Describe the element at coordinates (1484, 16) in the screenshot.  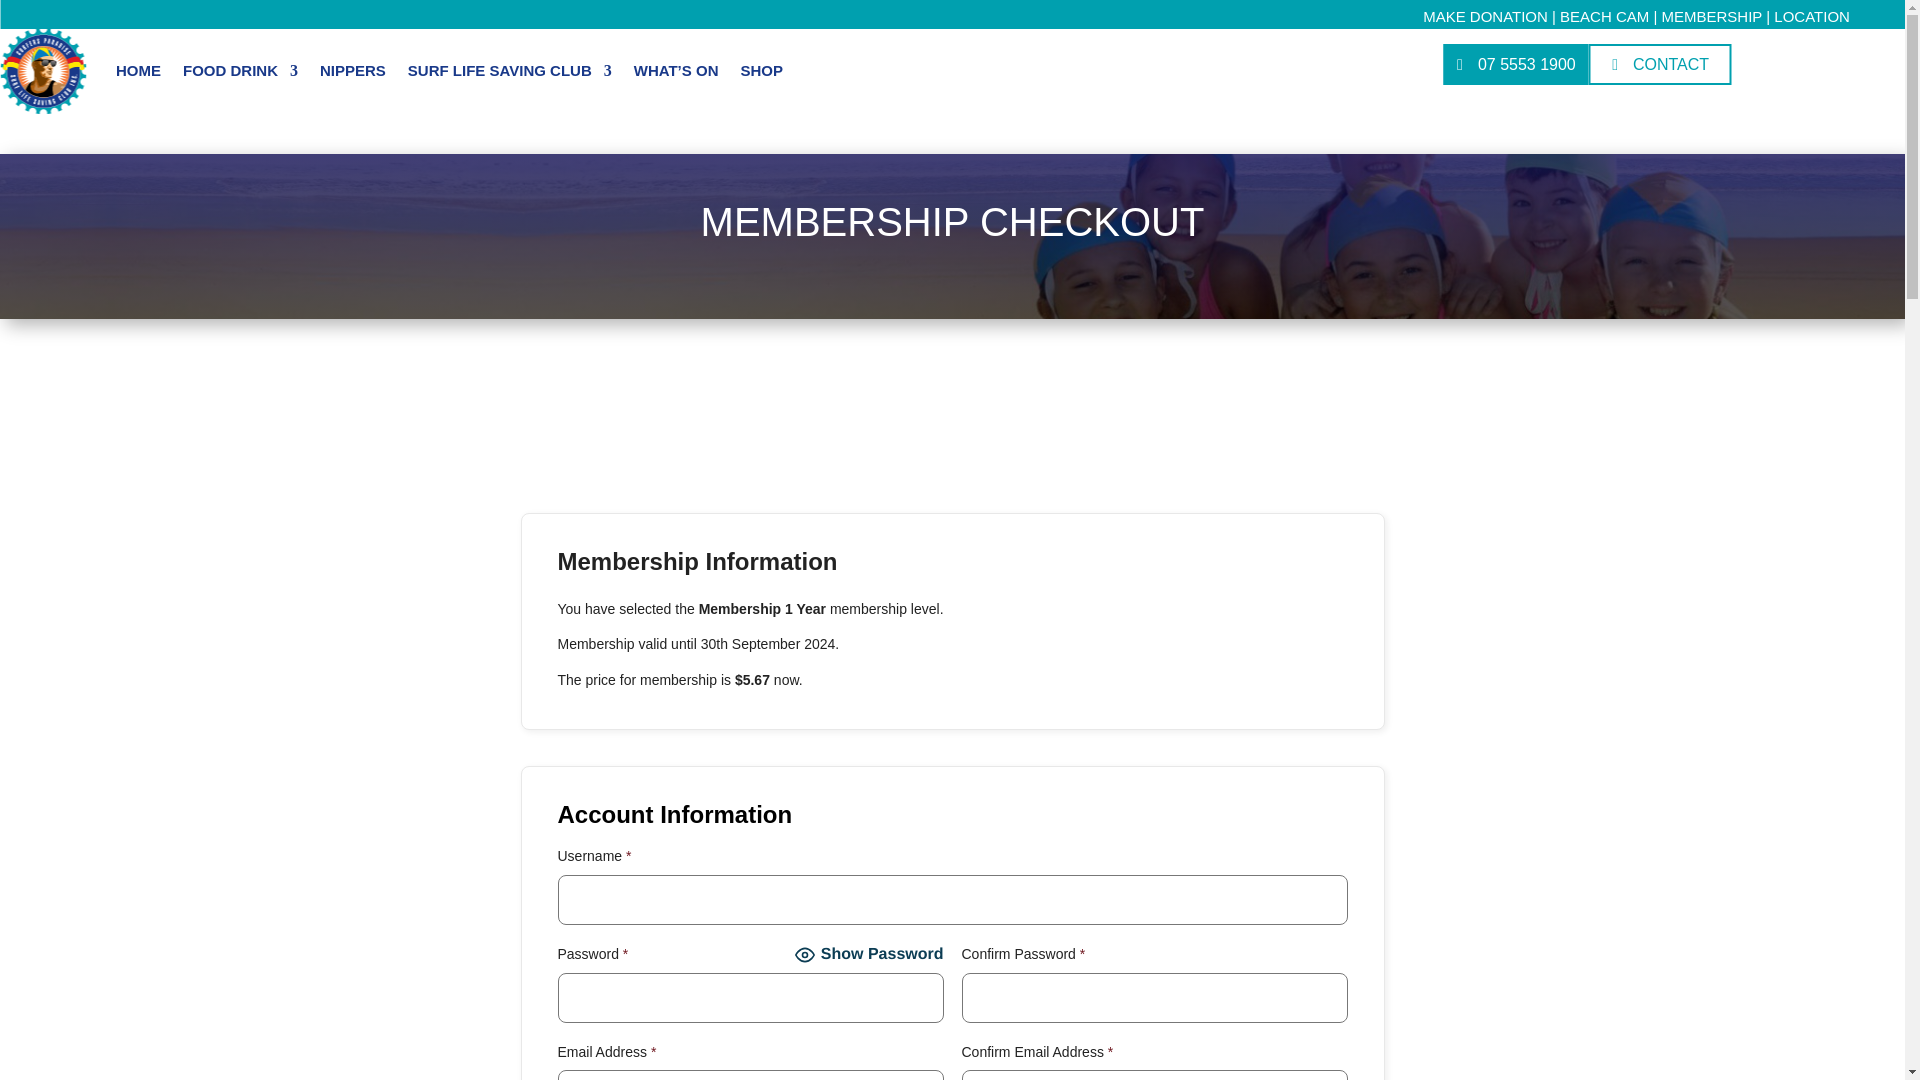
I see `MAKE DONATION` at that location.